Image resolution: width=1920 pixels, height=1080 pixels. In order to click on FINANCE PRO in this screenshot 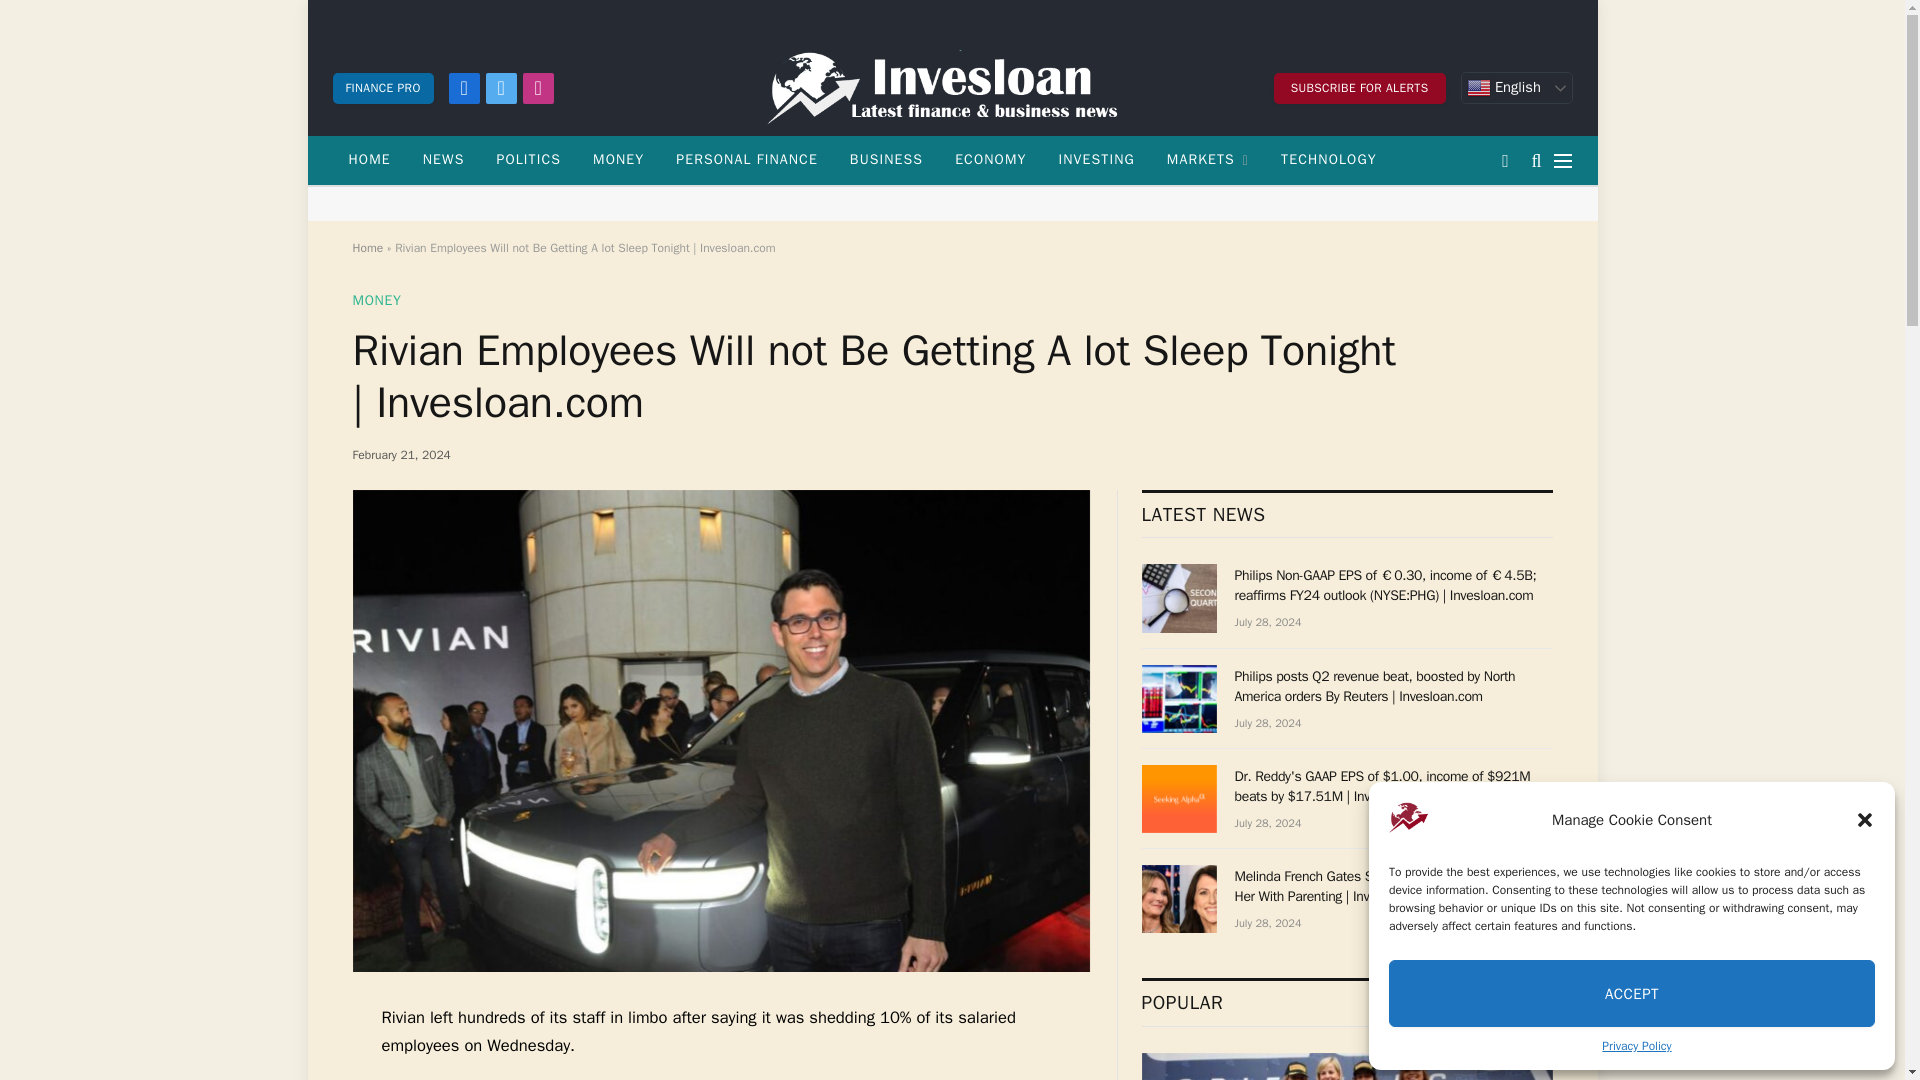, I will do `click(382, 87)`.